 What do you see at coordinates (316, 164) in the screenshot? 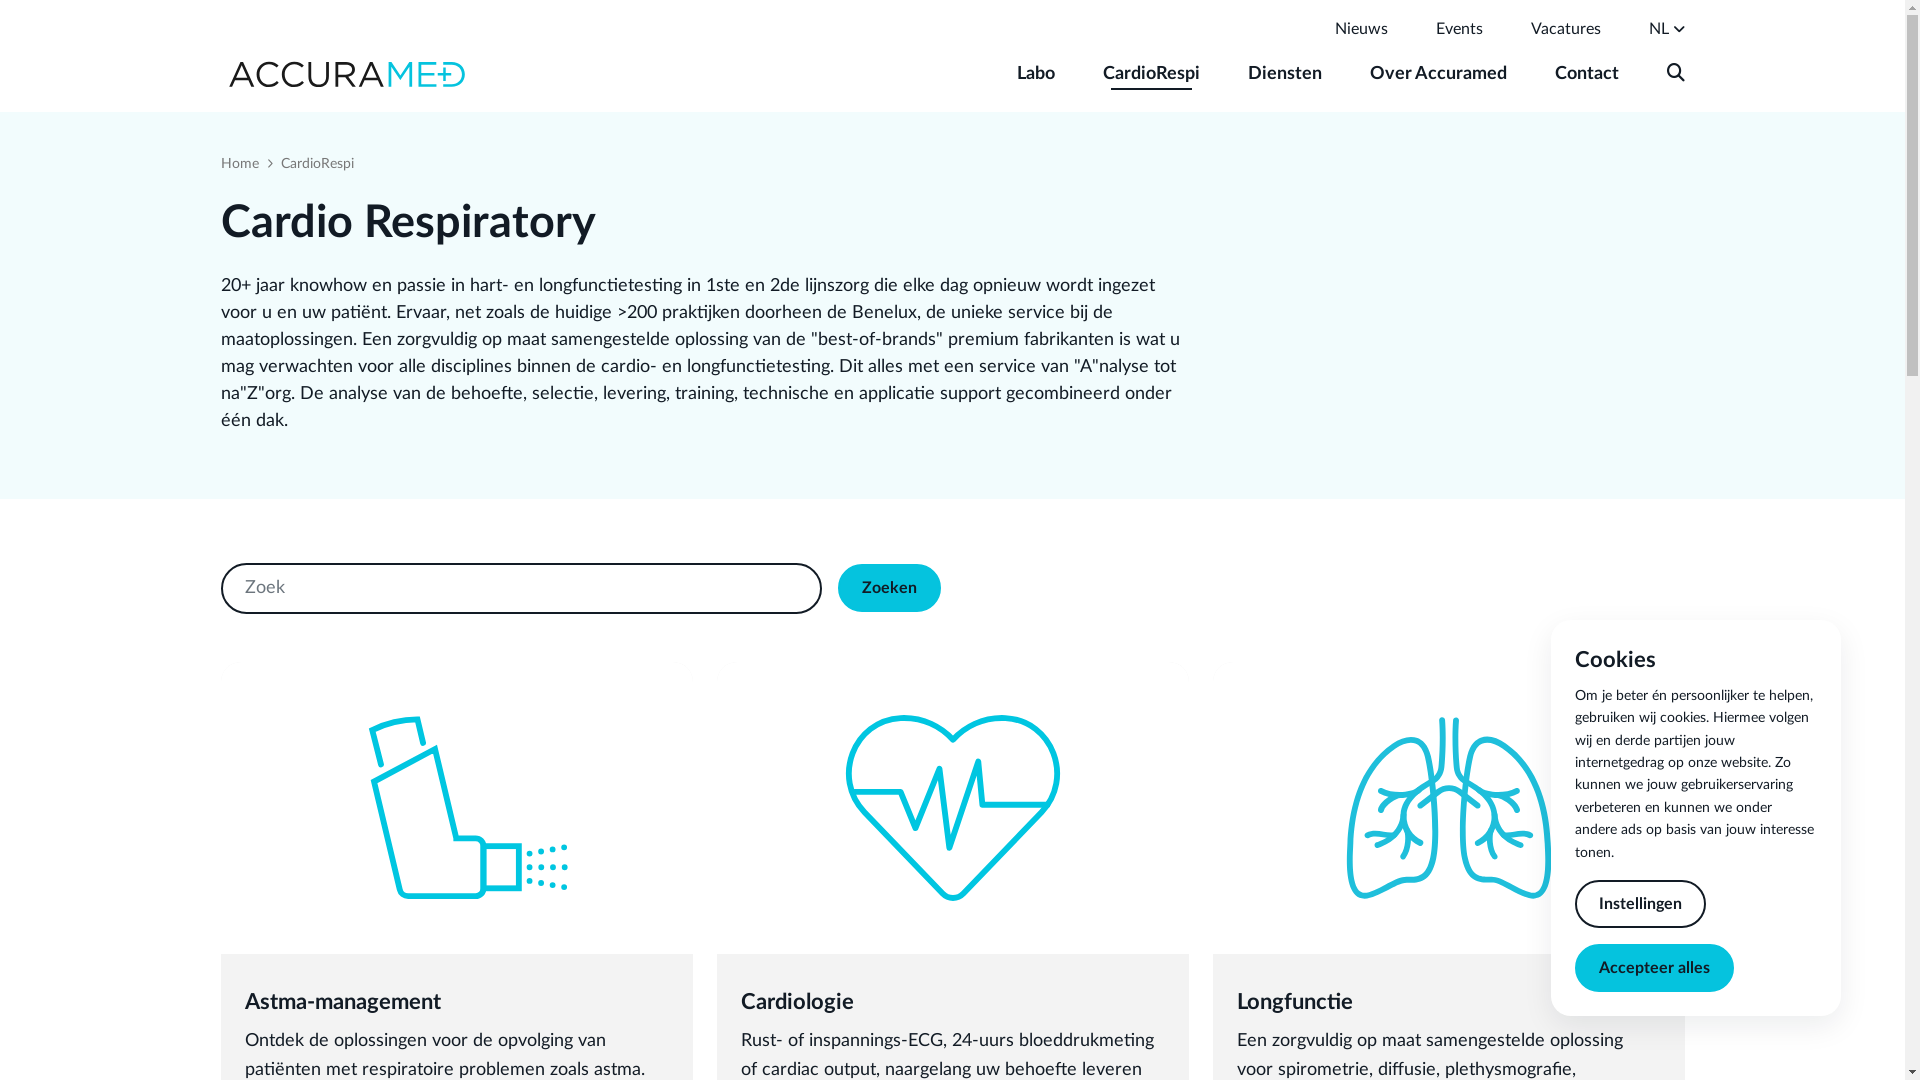
I see `CardioRespi` at bounding box center [316, 164].